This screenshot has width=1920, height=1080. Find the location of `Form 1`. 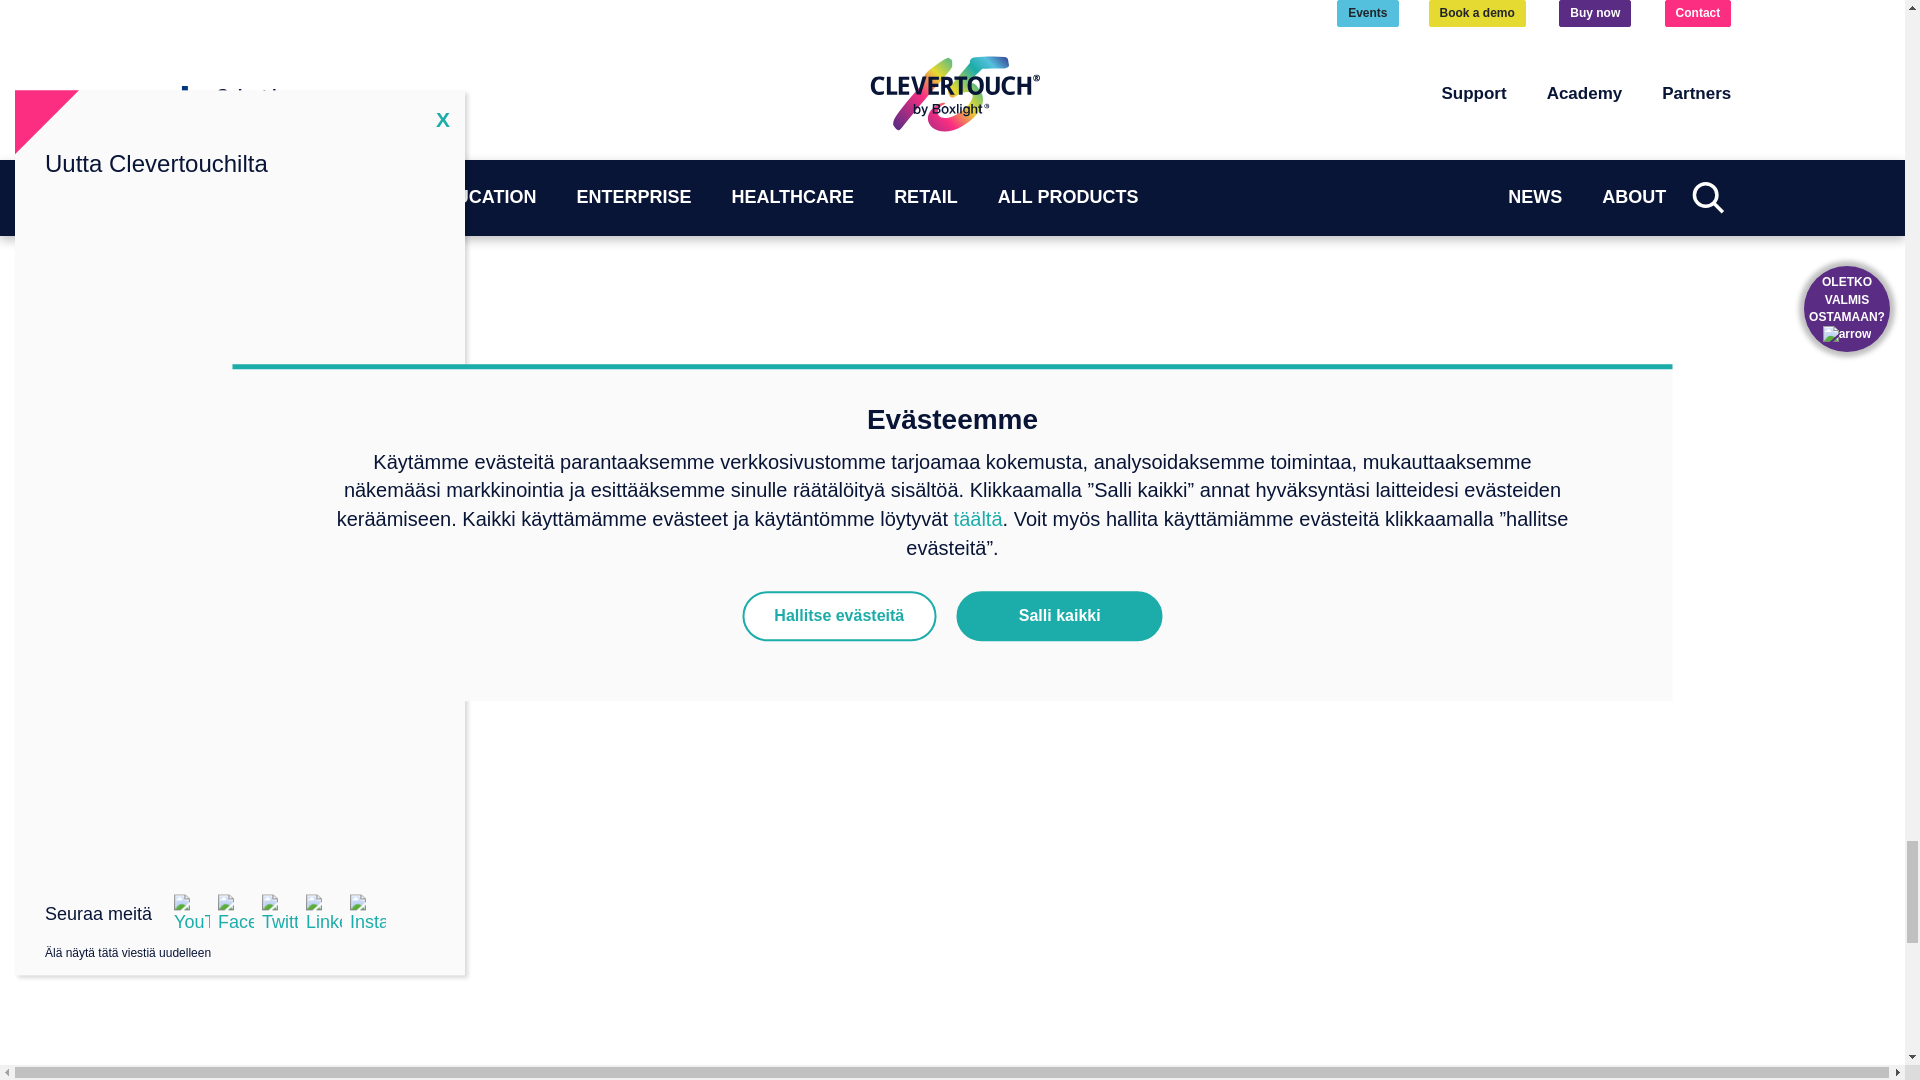

Form 1 is located at coordinates (952, 88).